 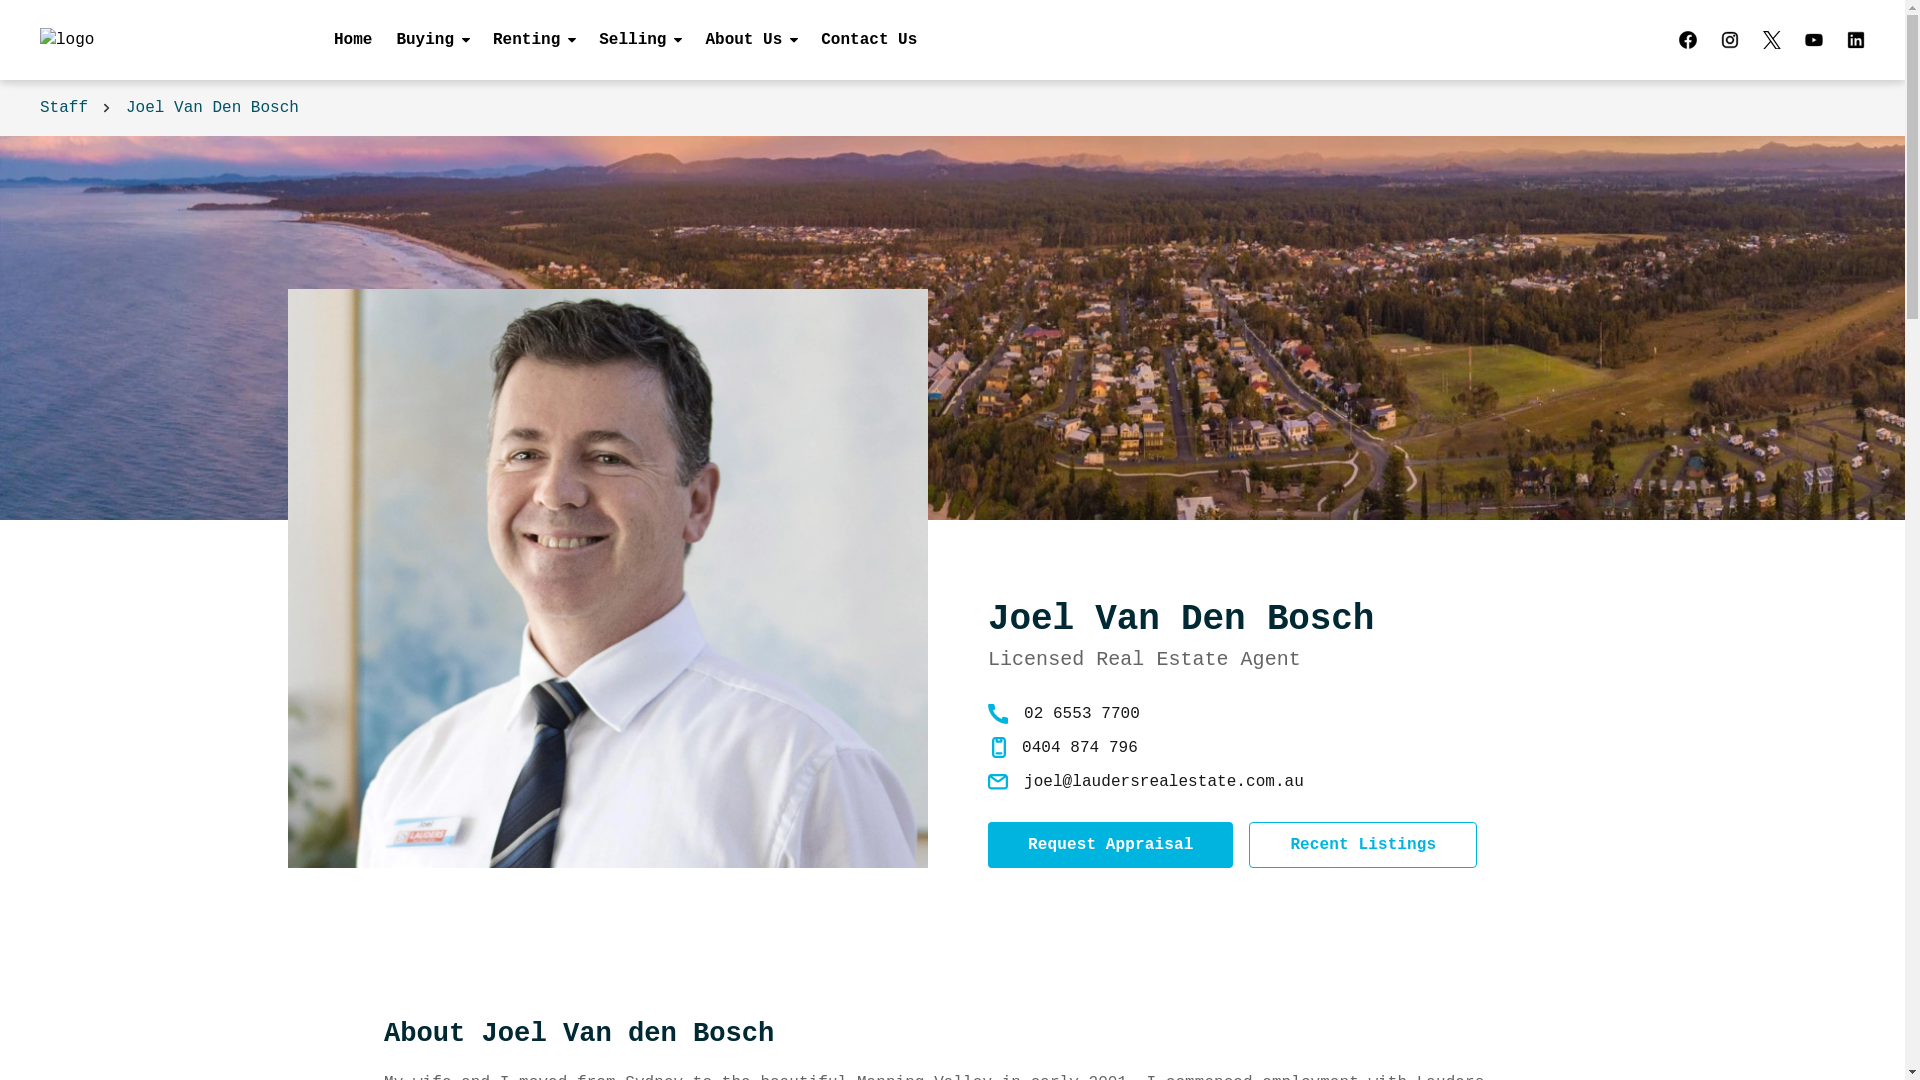 What do you see at coordinates (863, 40) in the screenshot?
I see `Contact Us` at bounding box center [863, 40].